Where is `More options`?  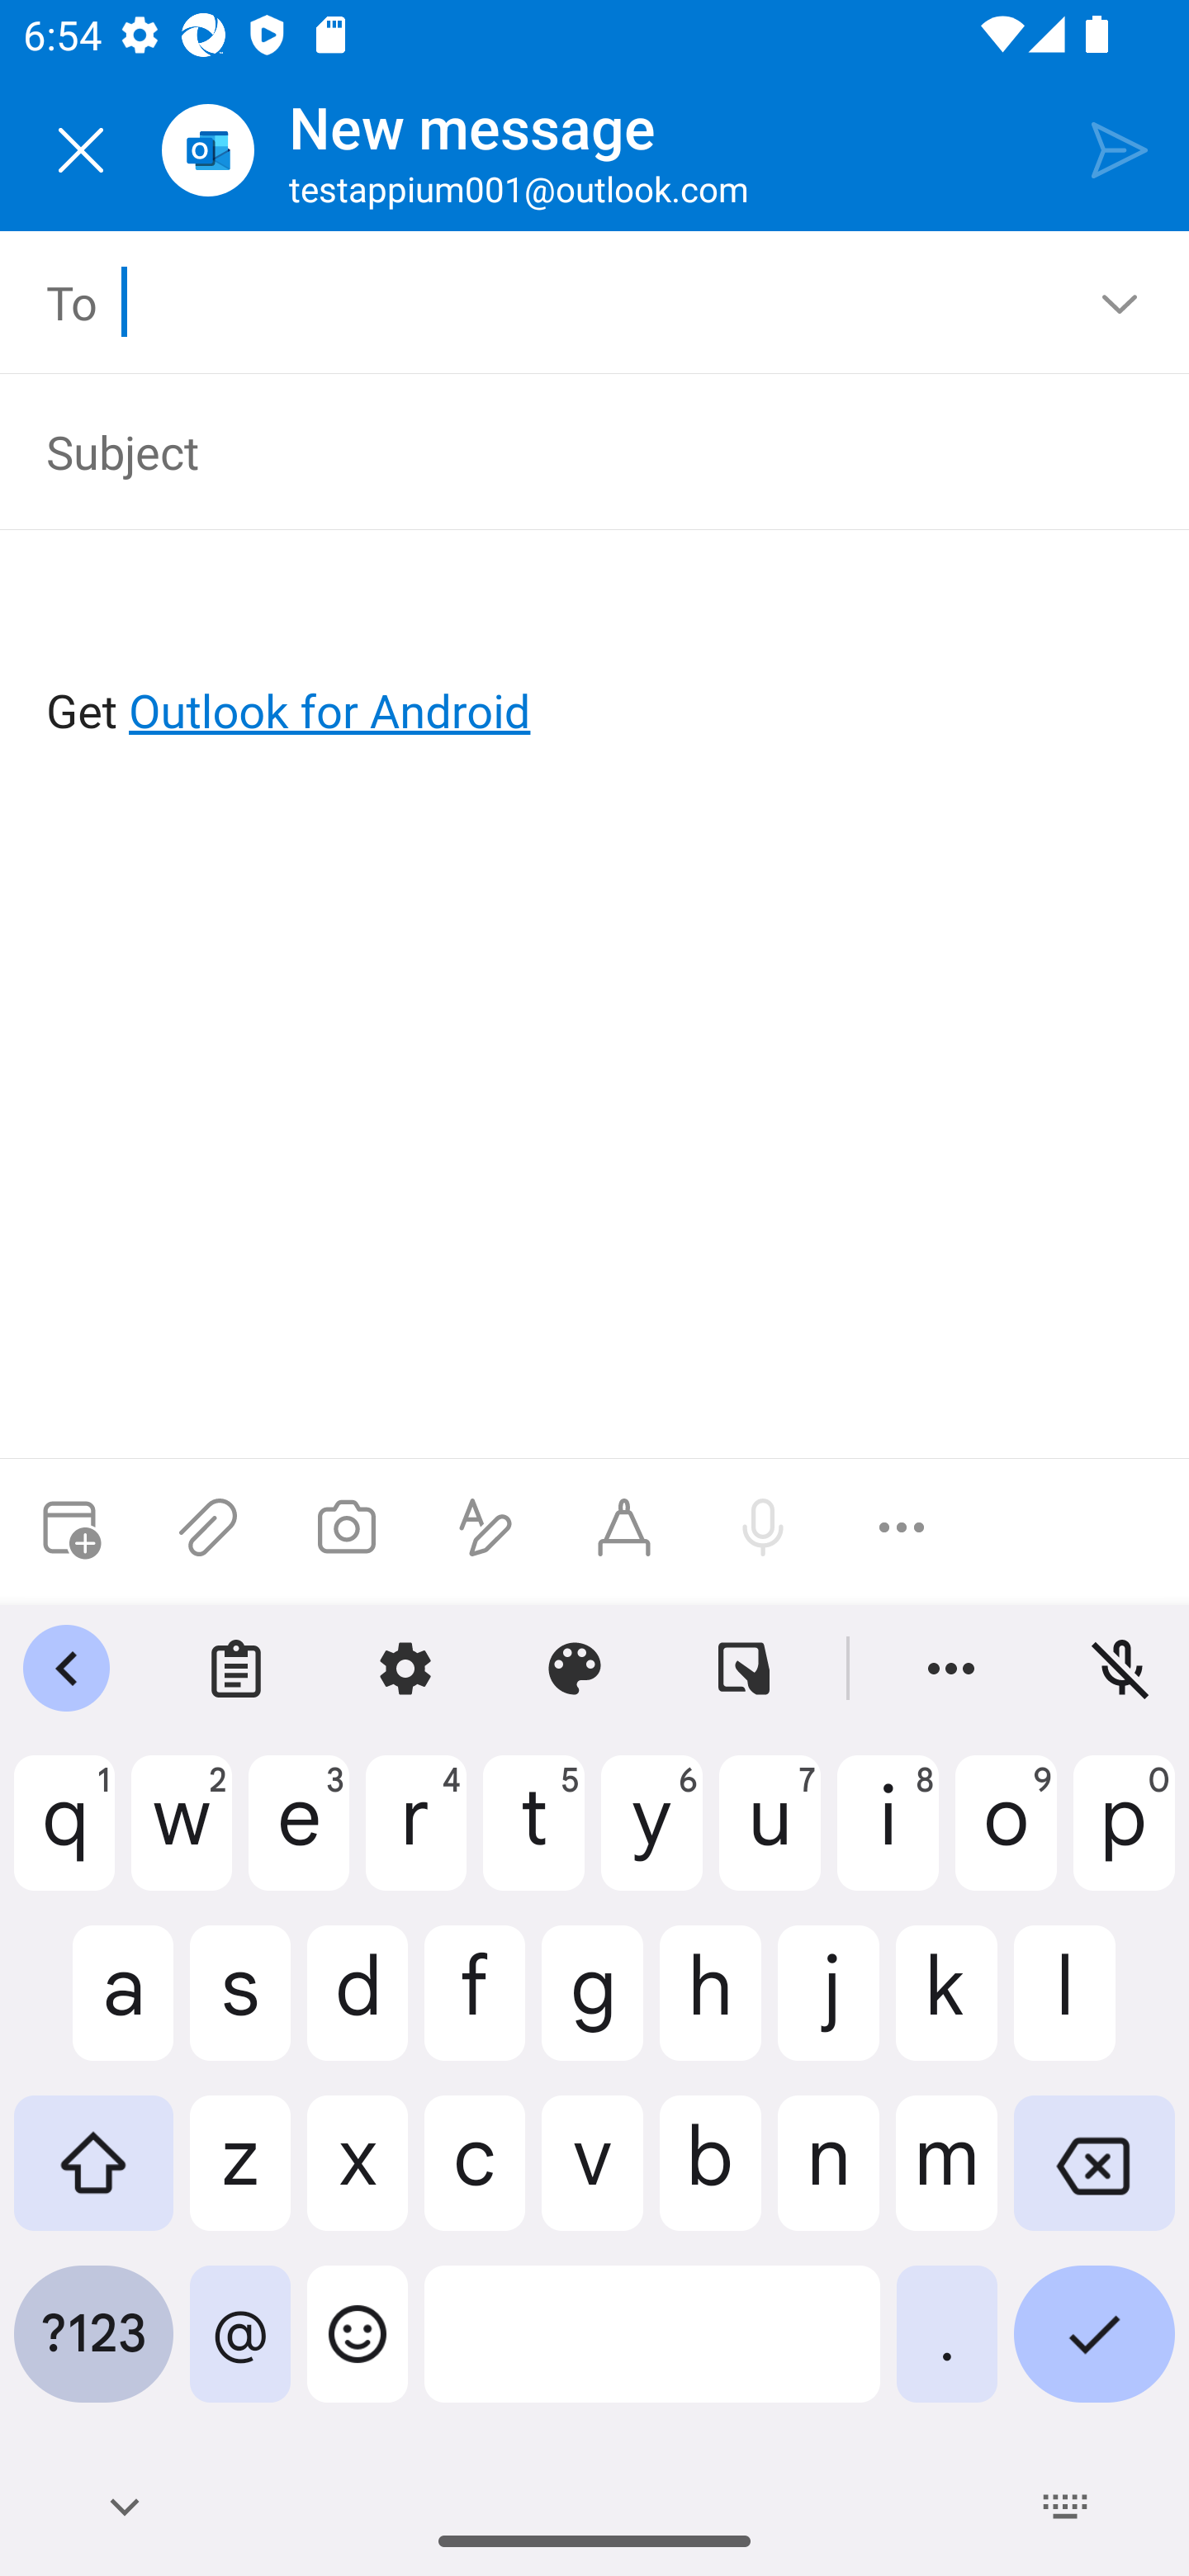 More options is located at coordinates (902, 1527).